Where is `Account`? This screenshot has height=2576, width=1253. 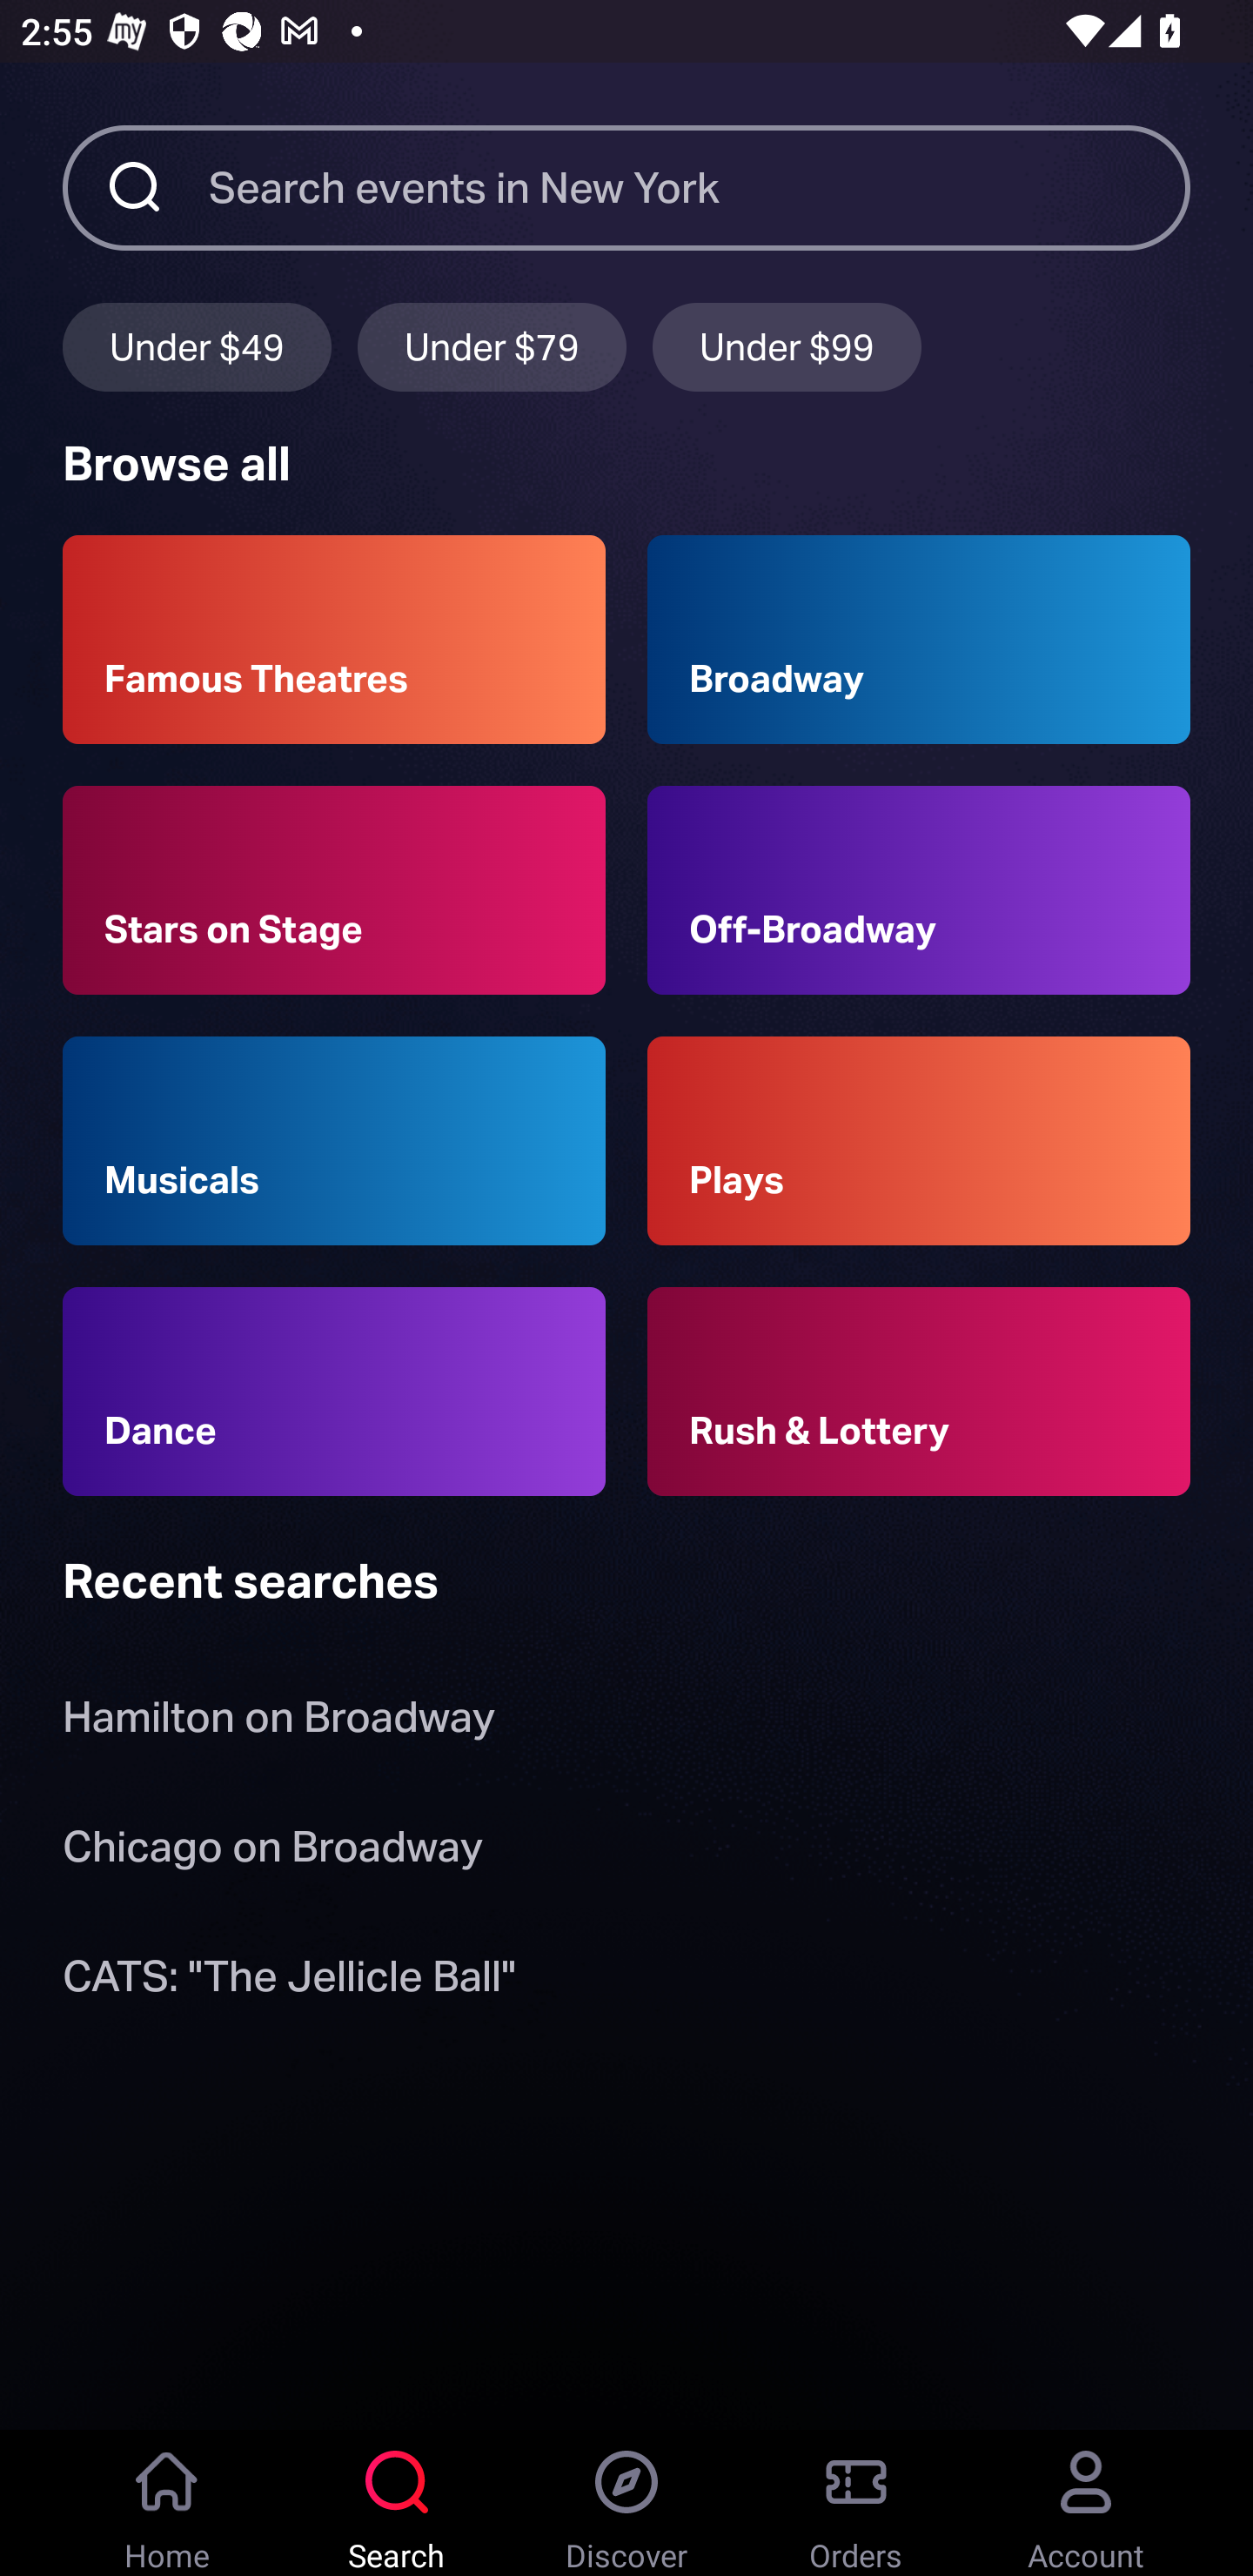 Account is located at coordinates (1086, 2503).